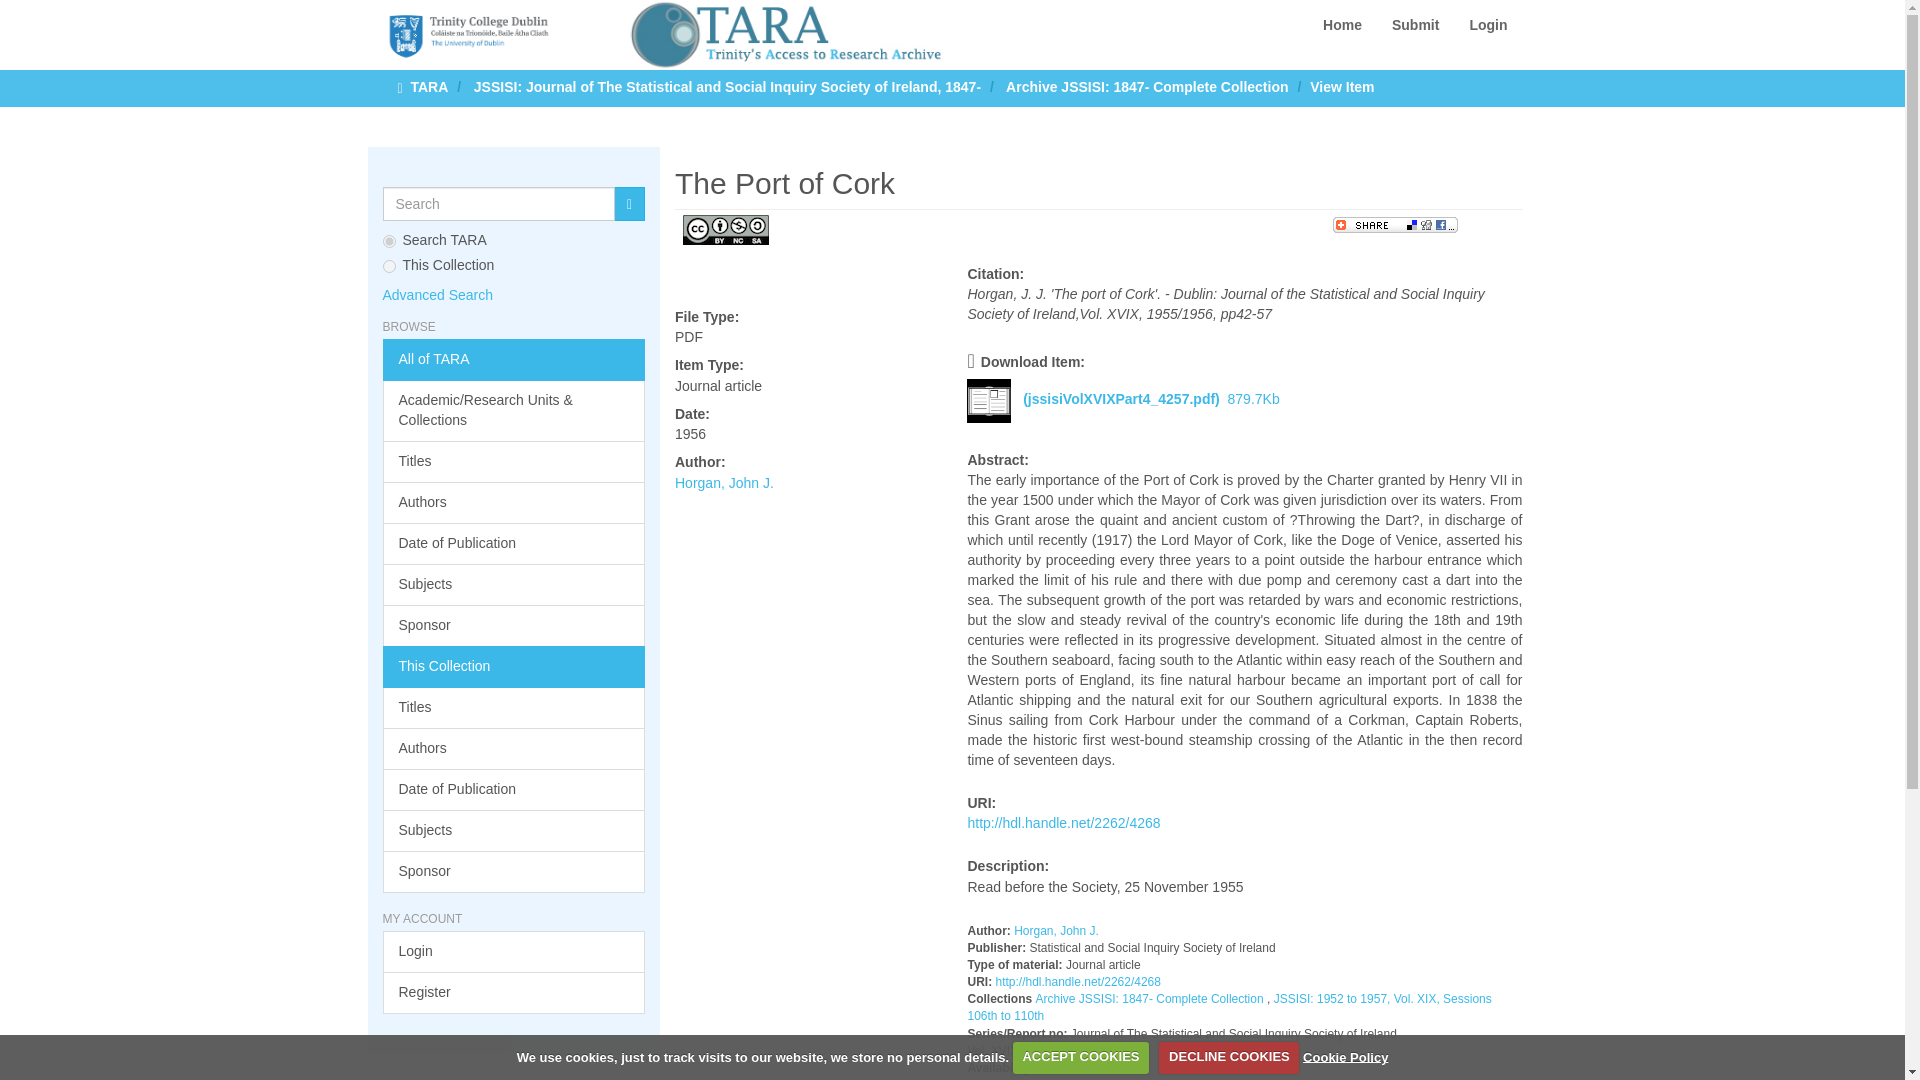 Image resolution: width=1920 pixels, height=1080 pixels. I want to click on Login, so click(1488, 24).